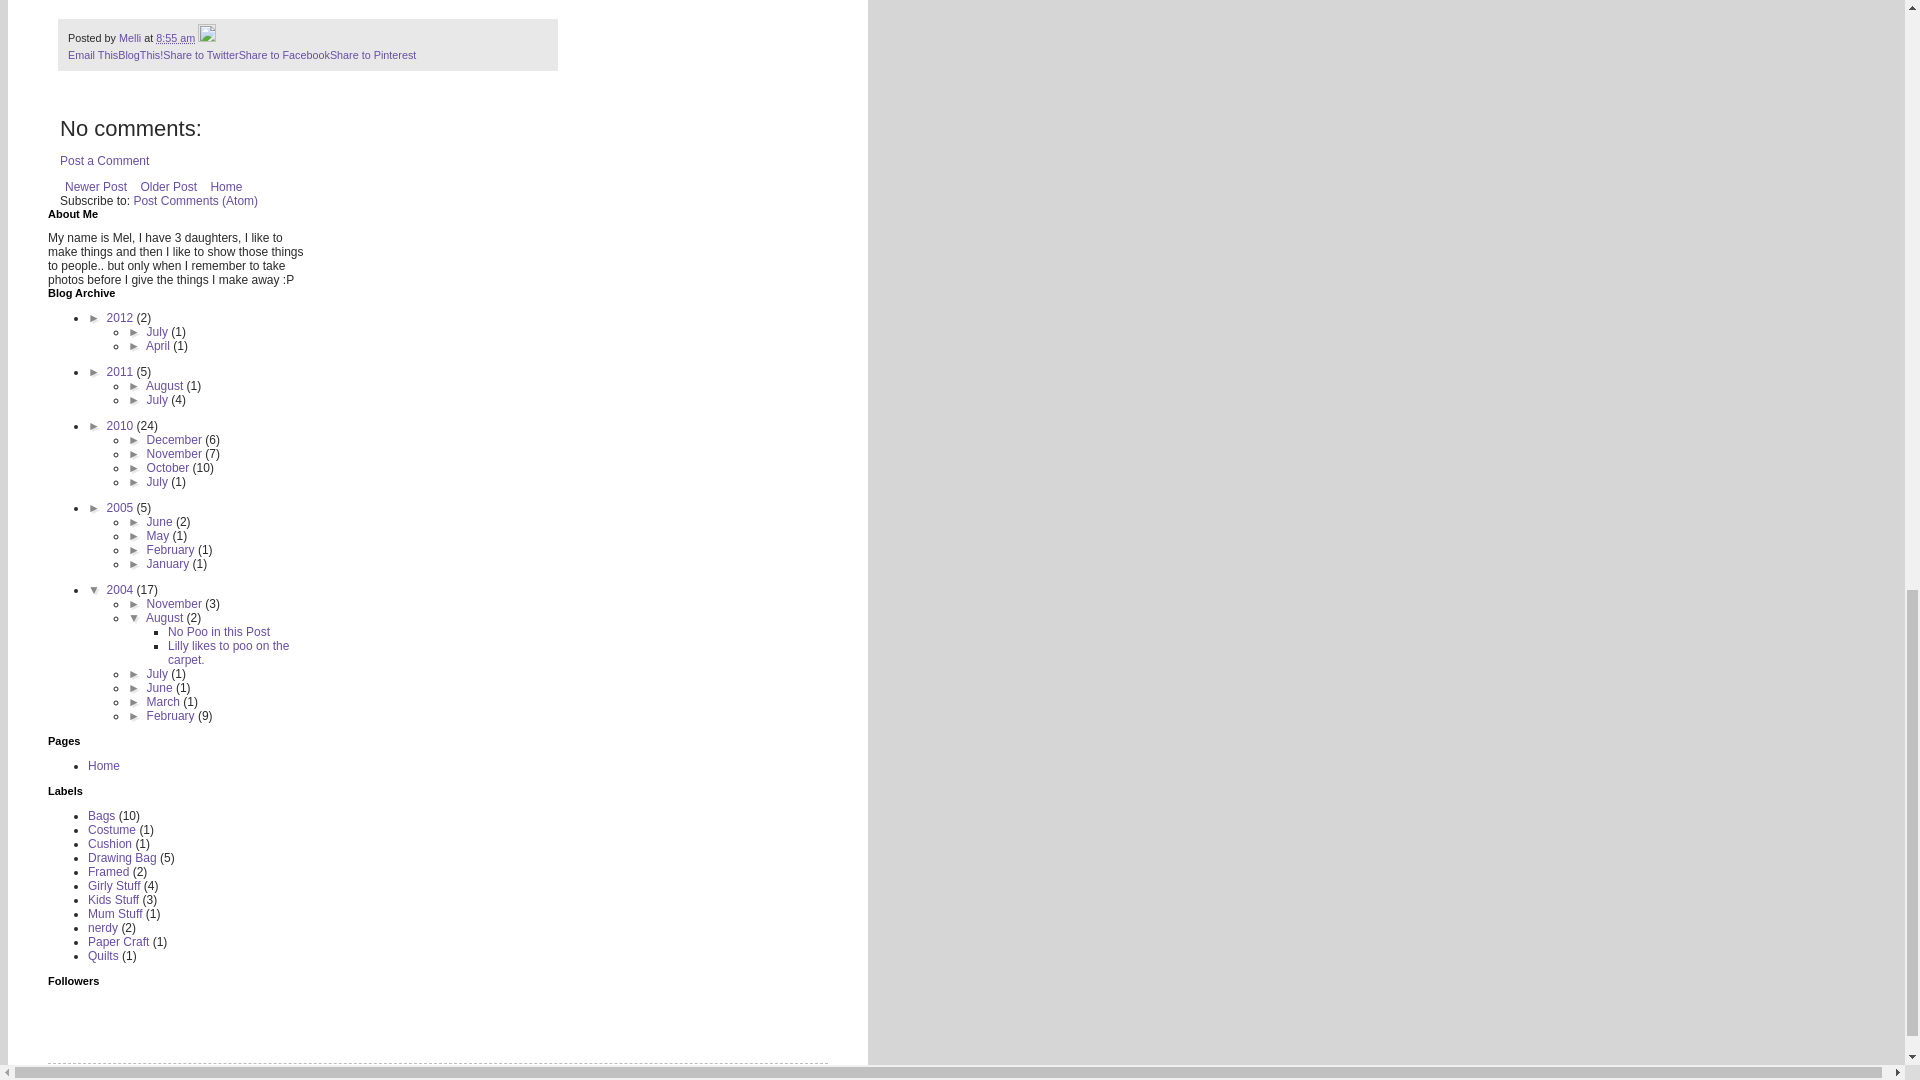  What do you see at coordinates (122, 426) in the screenshot?
I see `2010` at bounding box center [122, 426].